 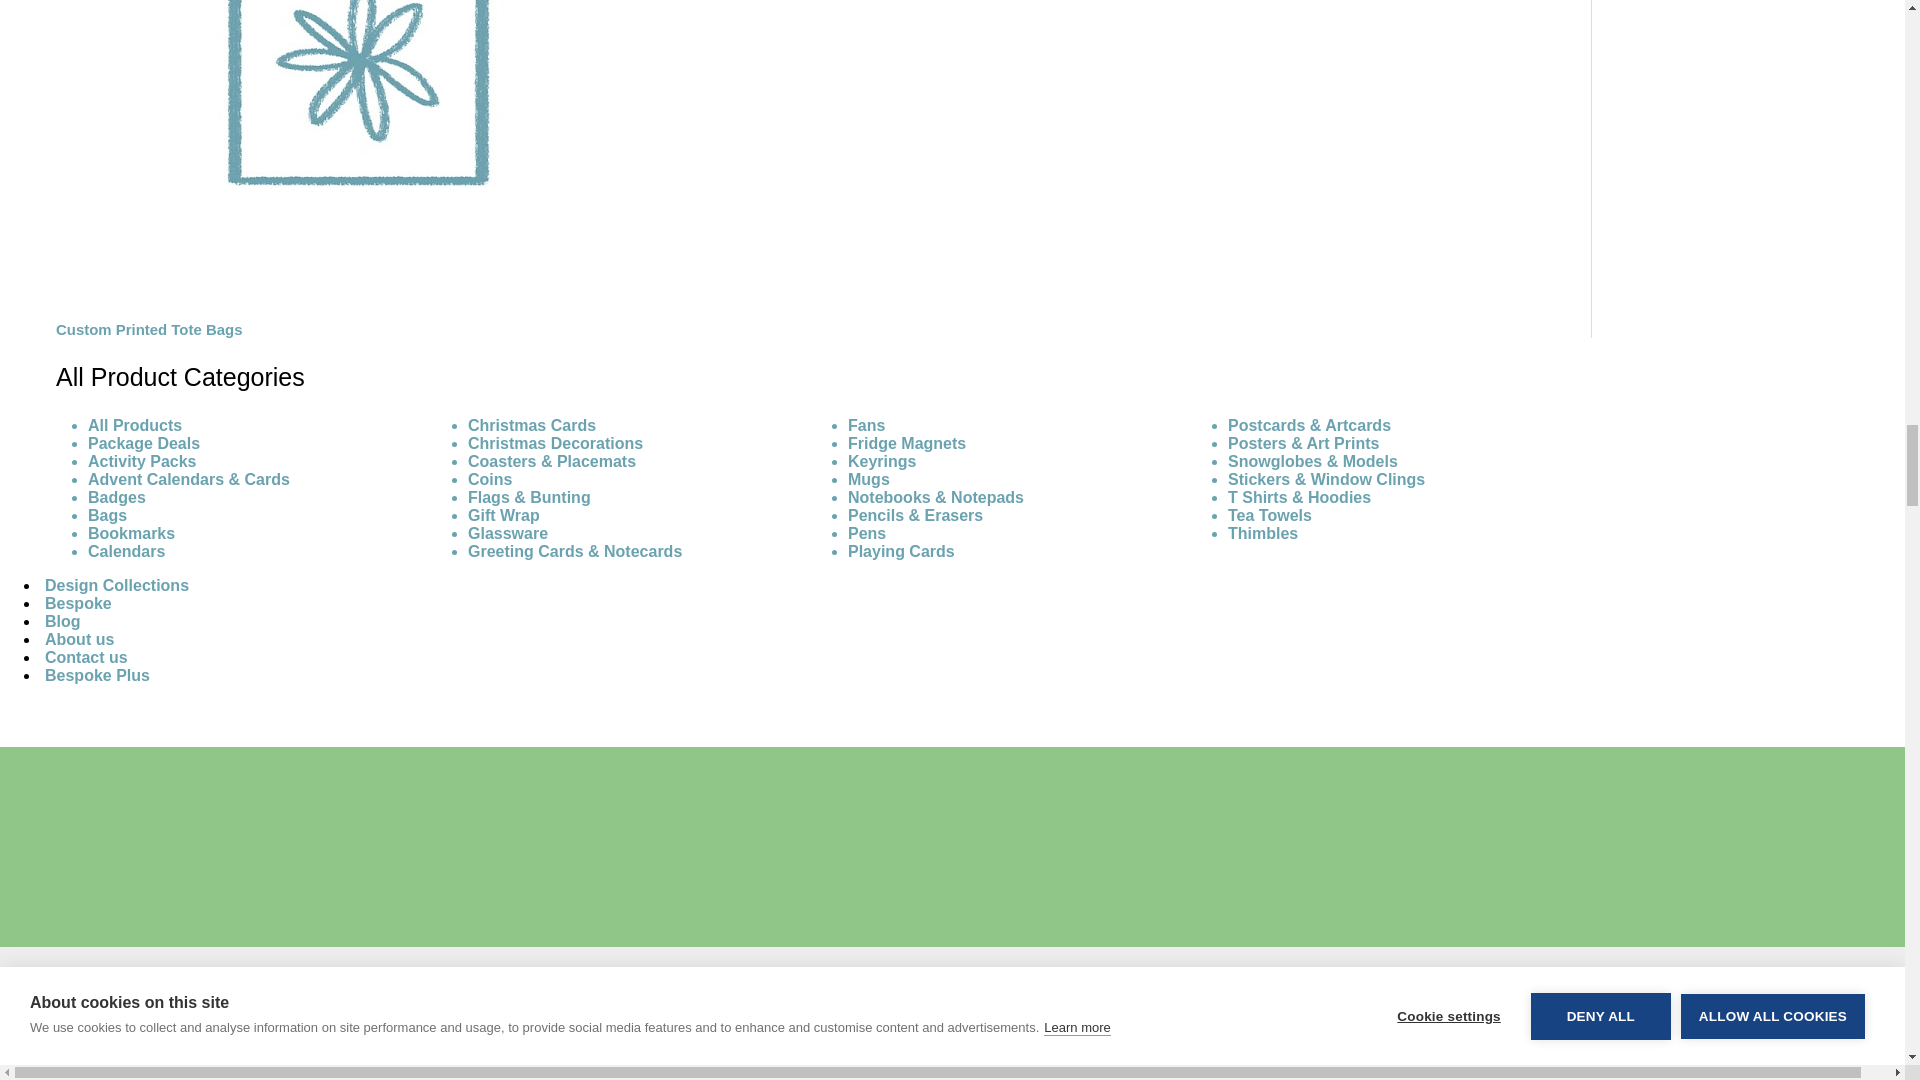 What do you see at coordinates (78, 602) in the screenshot?
I see `Bespoke` at bounding box center [78, 602].